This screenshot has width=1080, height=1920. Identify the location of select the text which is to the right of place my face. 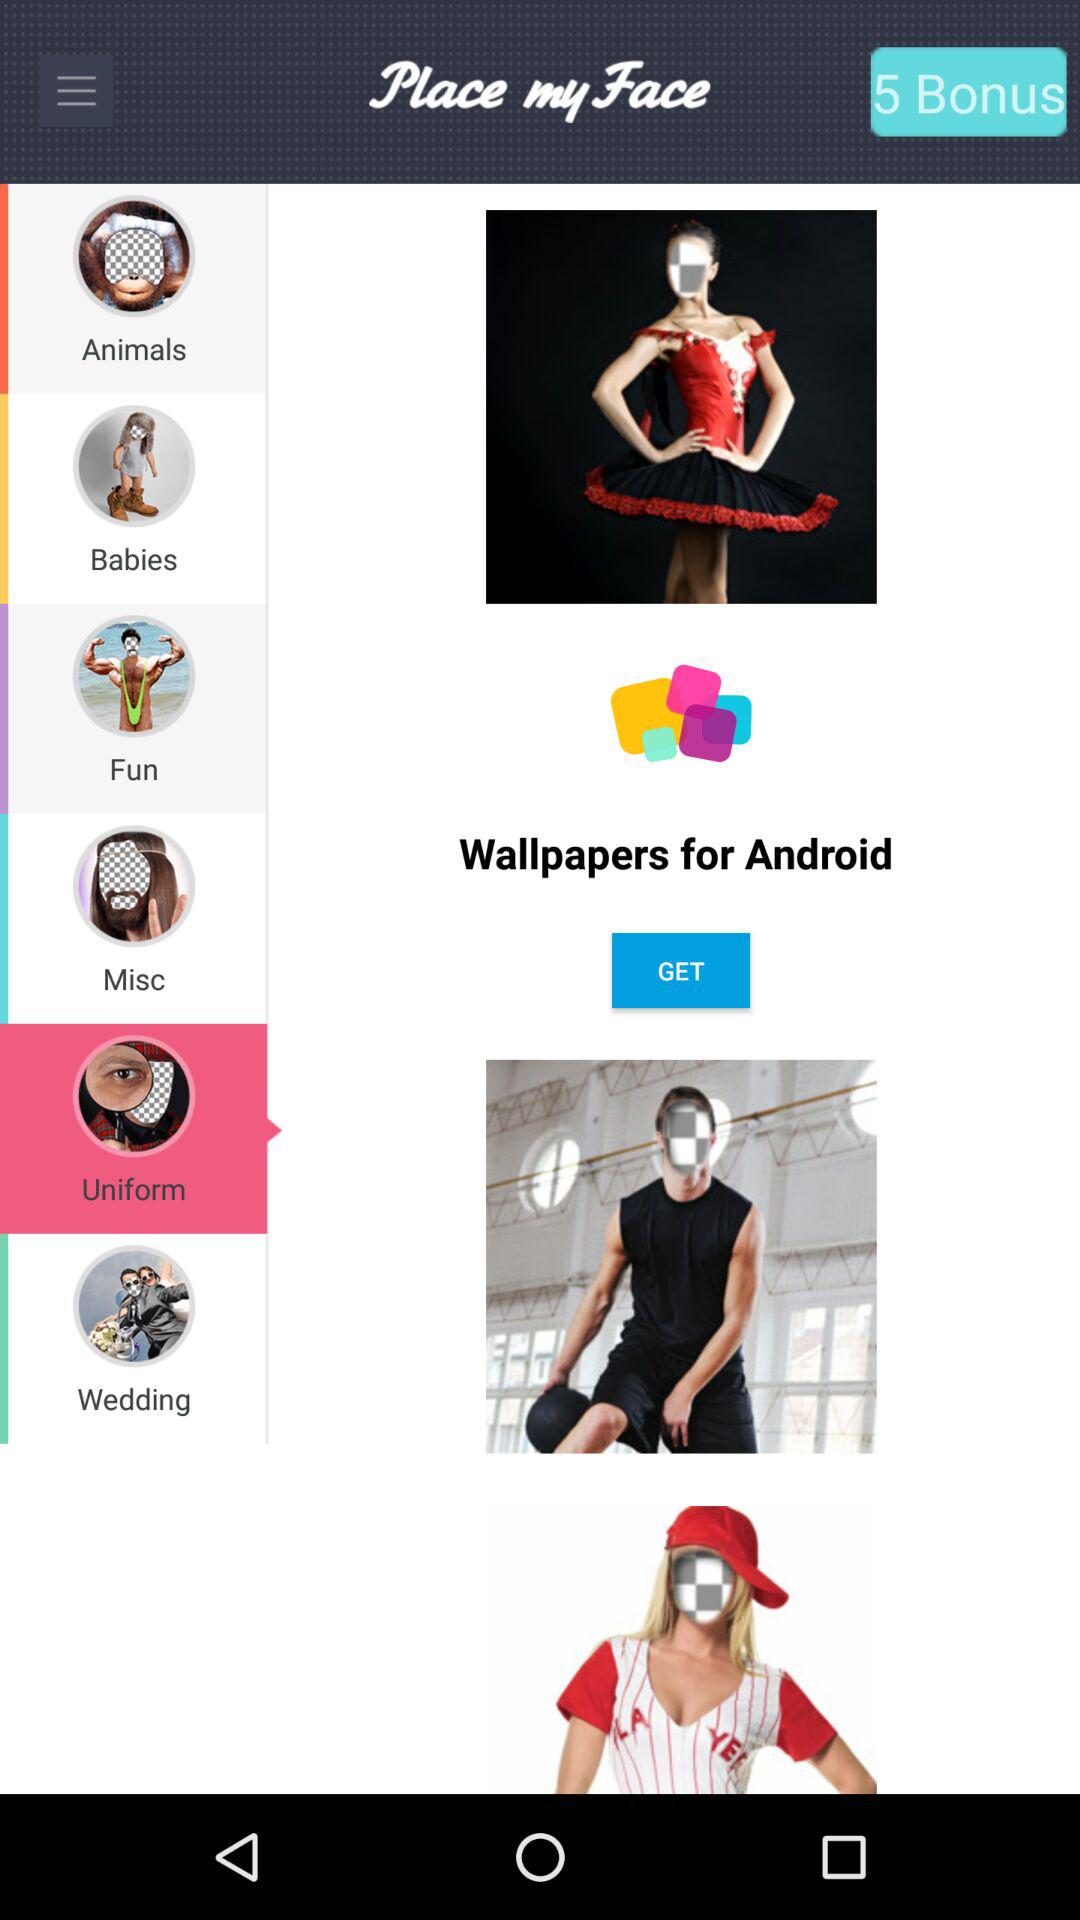
(968, 91).